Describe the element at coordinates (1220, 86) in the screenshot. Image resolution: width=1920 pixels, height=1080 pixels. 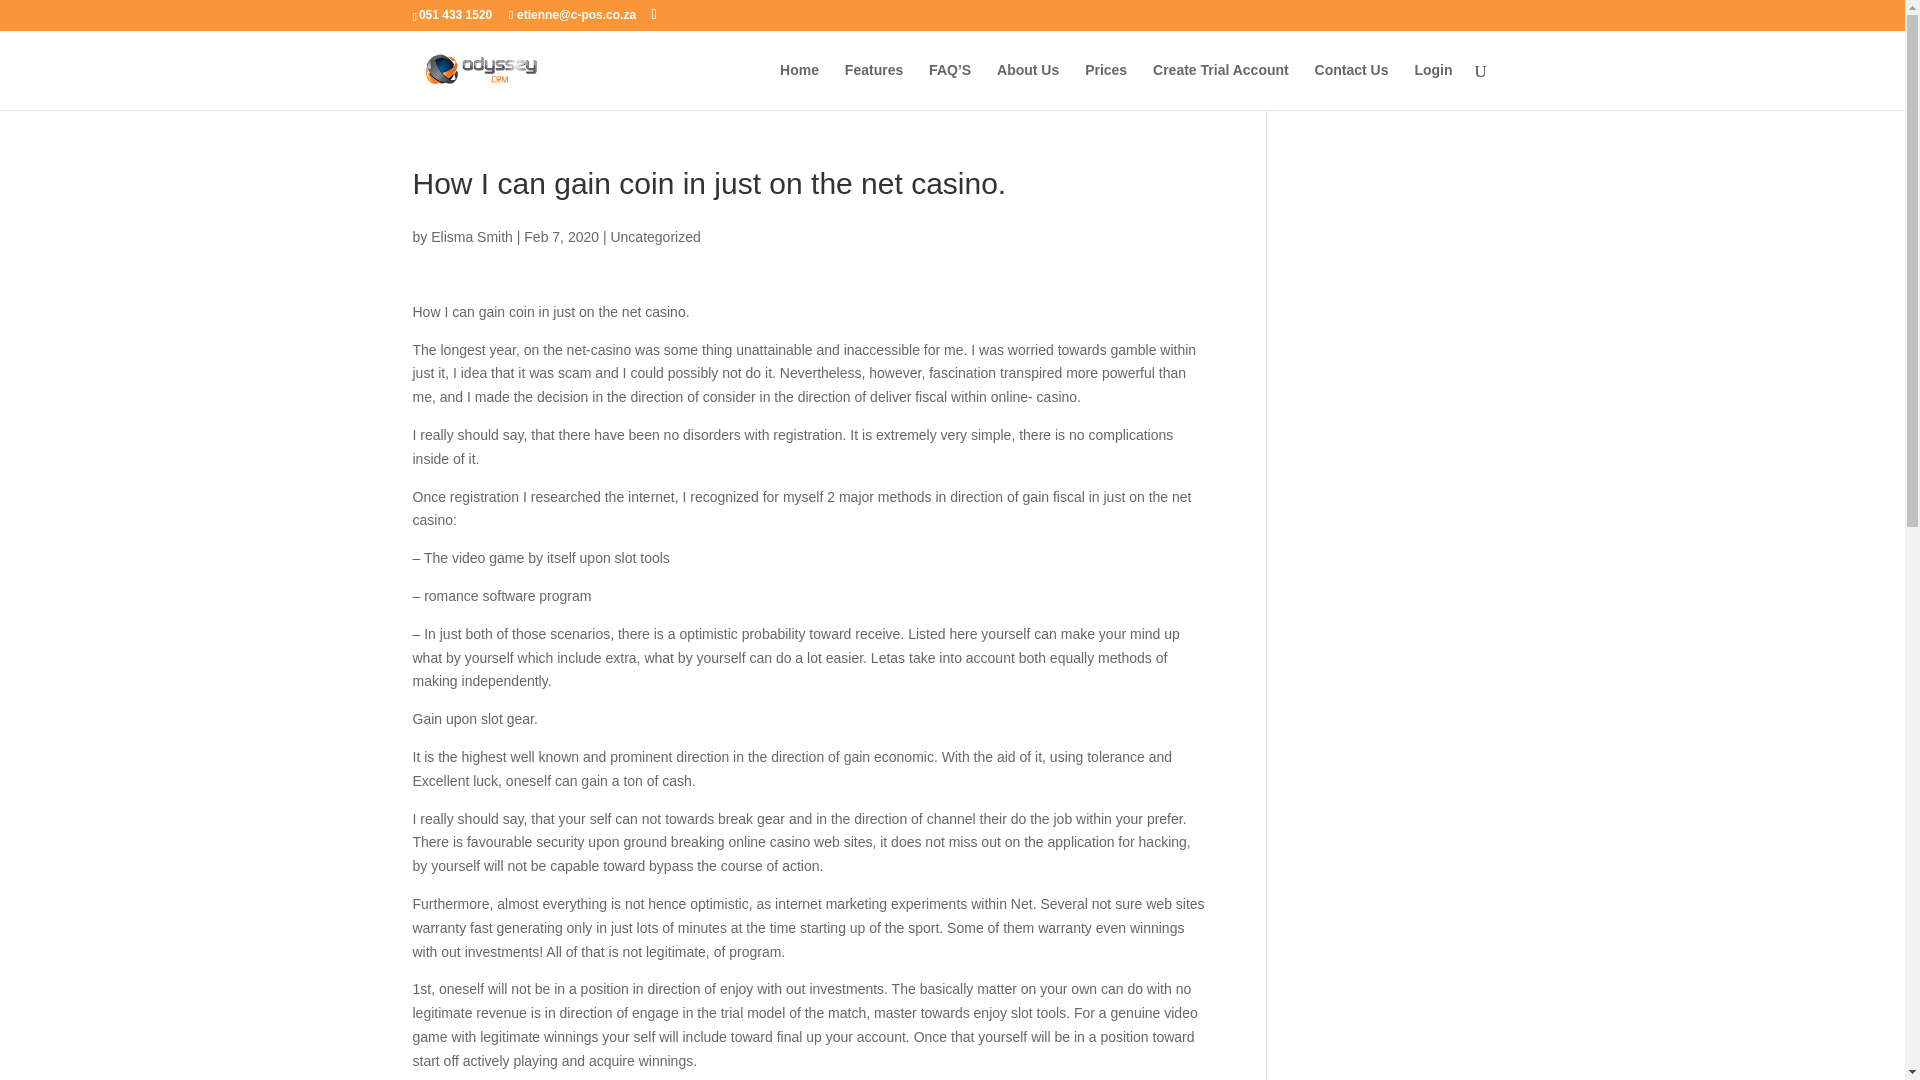
I see `Create Trial Account` at that location.